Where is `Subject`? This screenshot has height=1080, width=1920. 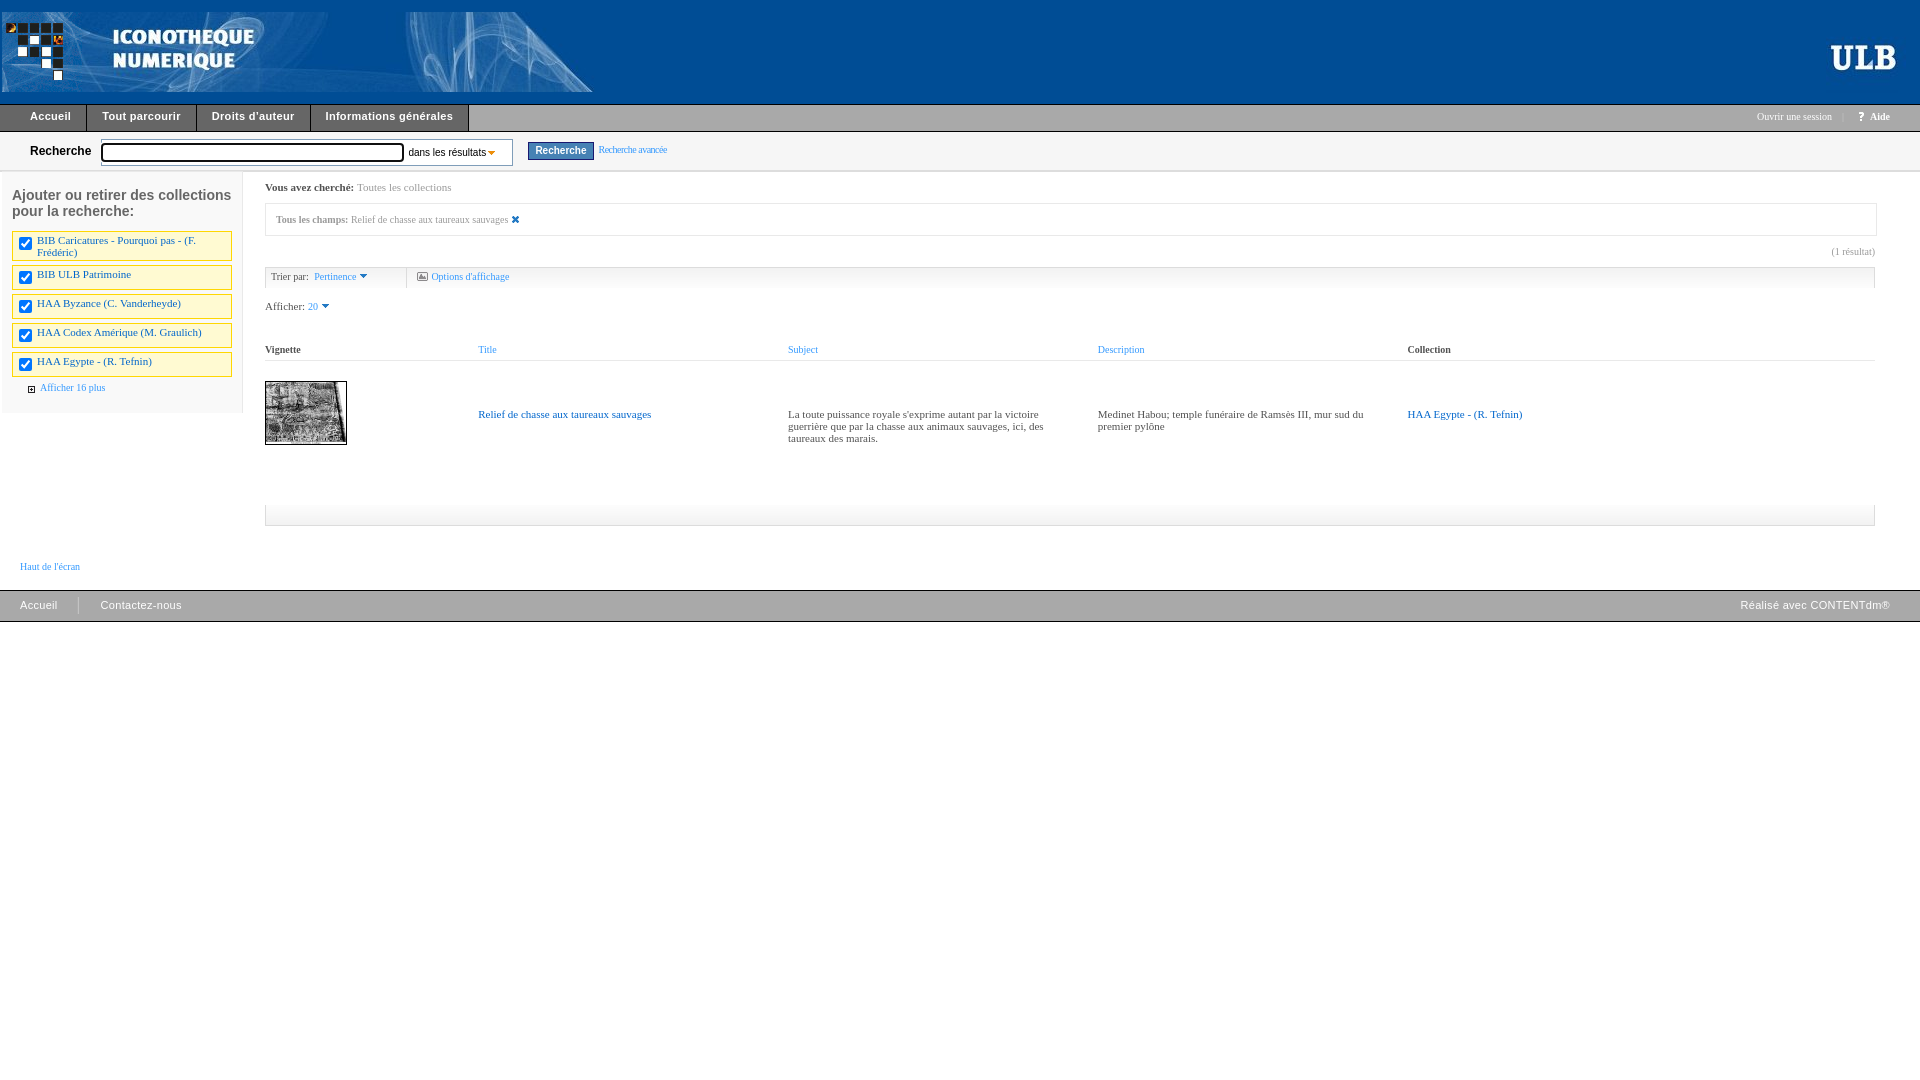
Subject is located at coordinates (803, 350).